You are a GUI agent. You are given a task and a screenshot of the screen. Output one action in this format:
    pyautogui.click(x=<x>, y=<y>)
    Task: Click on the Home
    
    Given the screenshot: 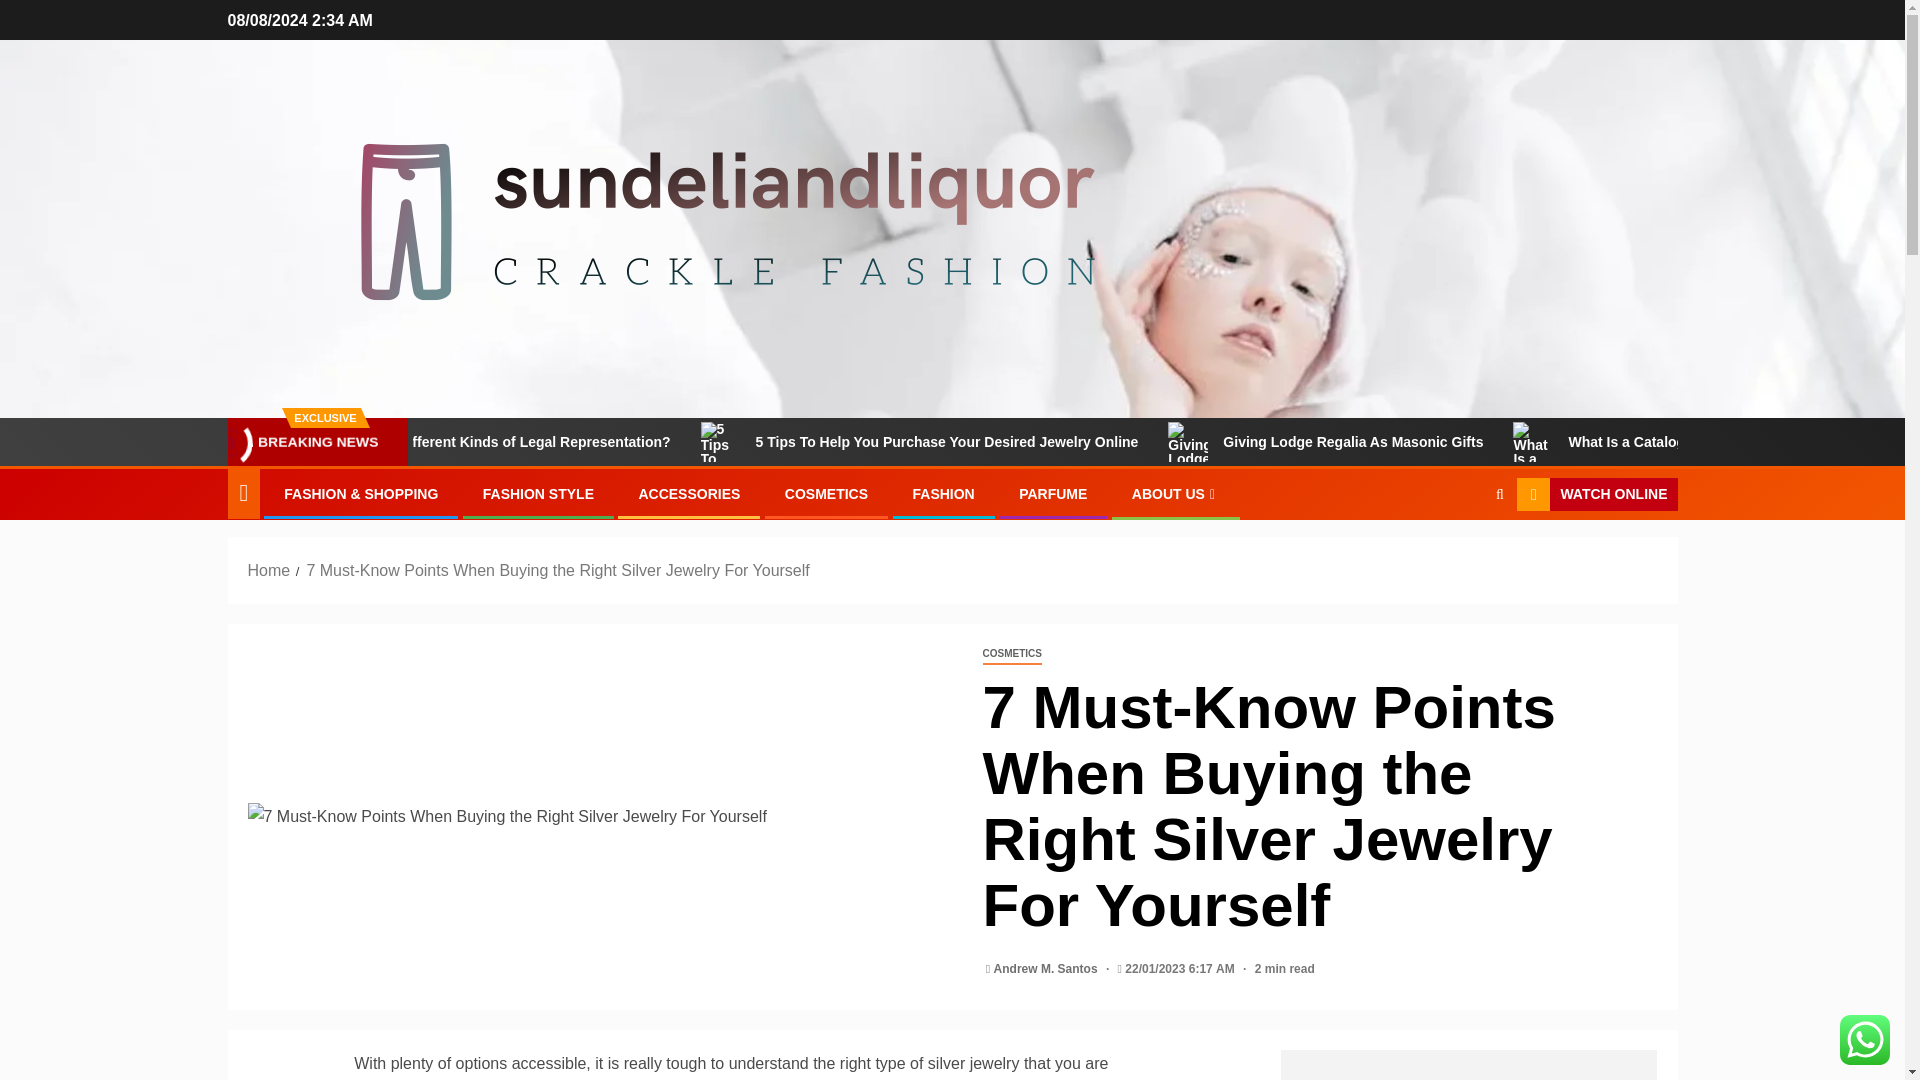 What is the action you would take?
    pyautogui.click(x=269, y=570)
    